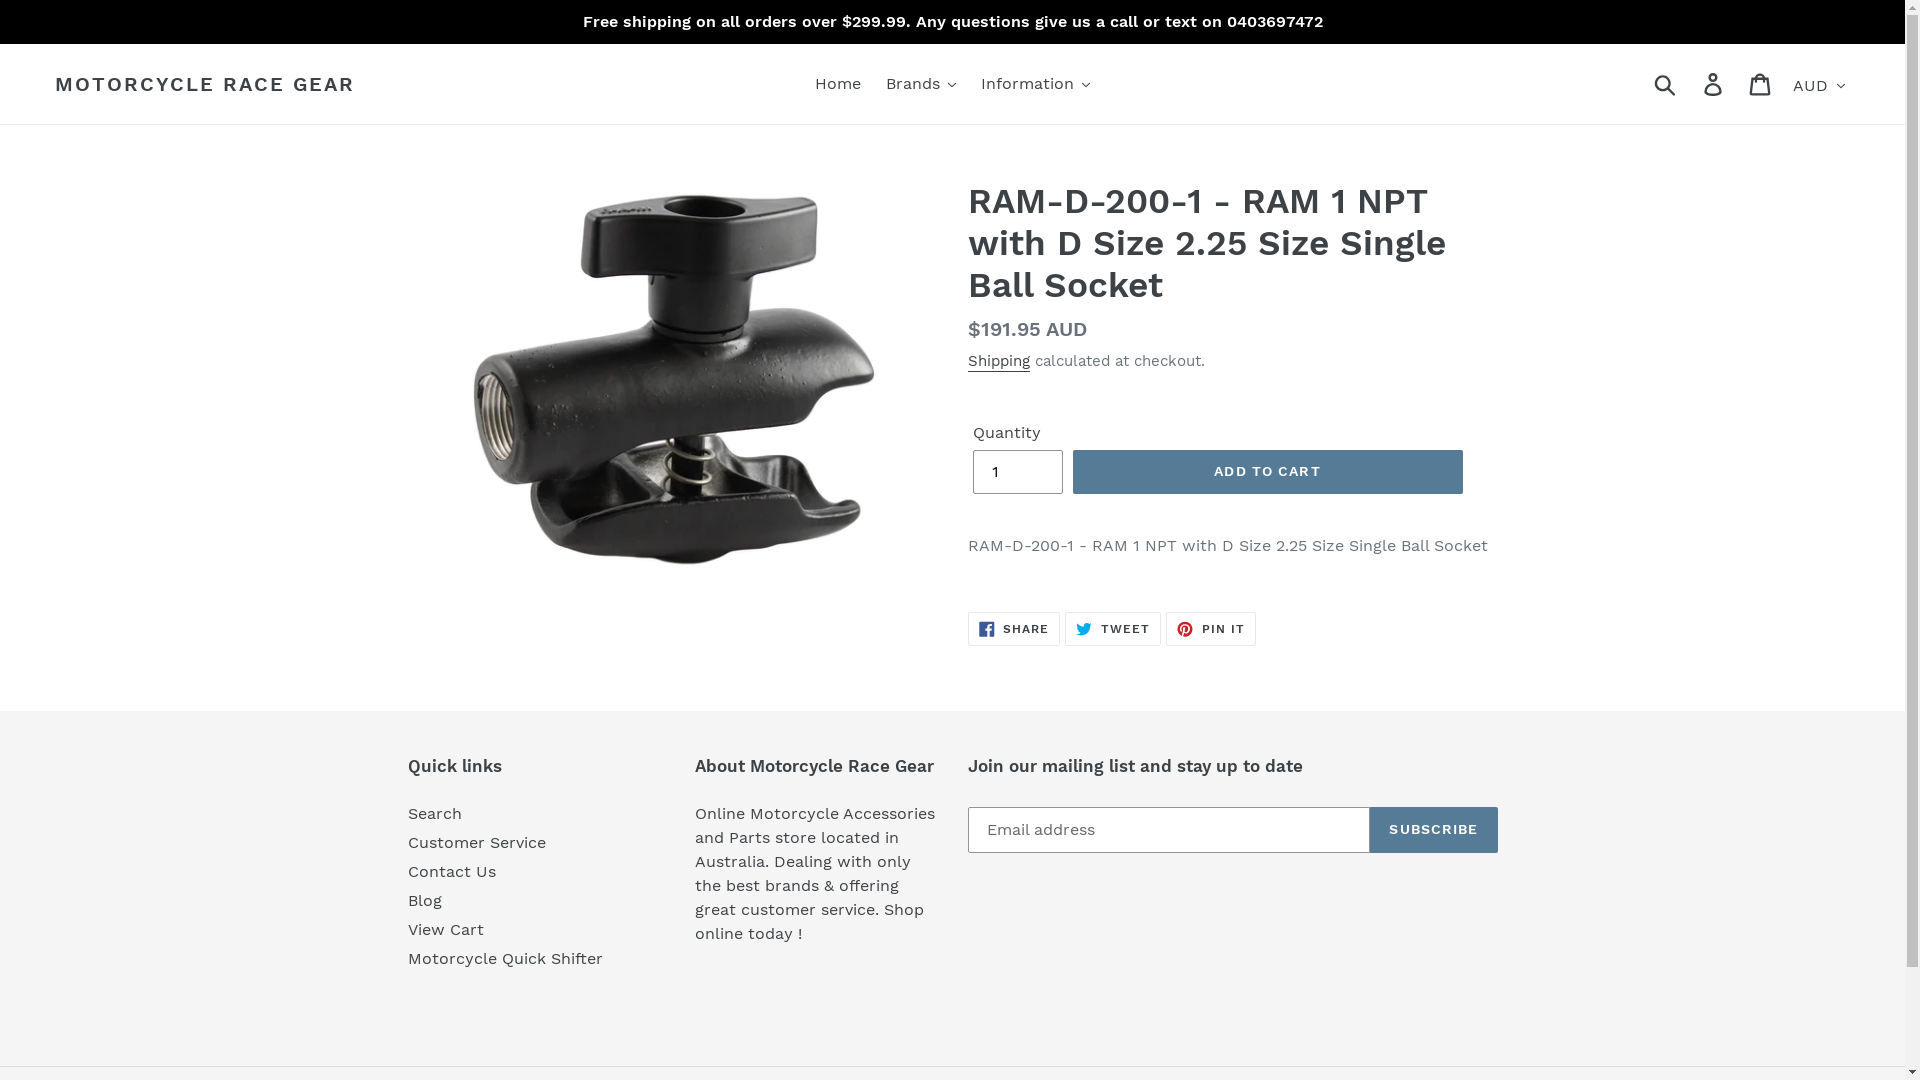  Describe the element at coordinates (1014, 629) in the screenshot. I see `SHARE
SHARE ON FACEBOOK` at that location.